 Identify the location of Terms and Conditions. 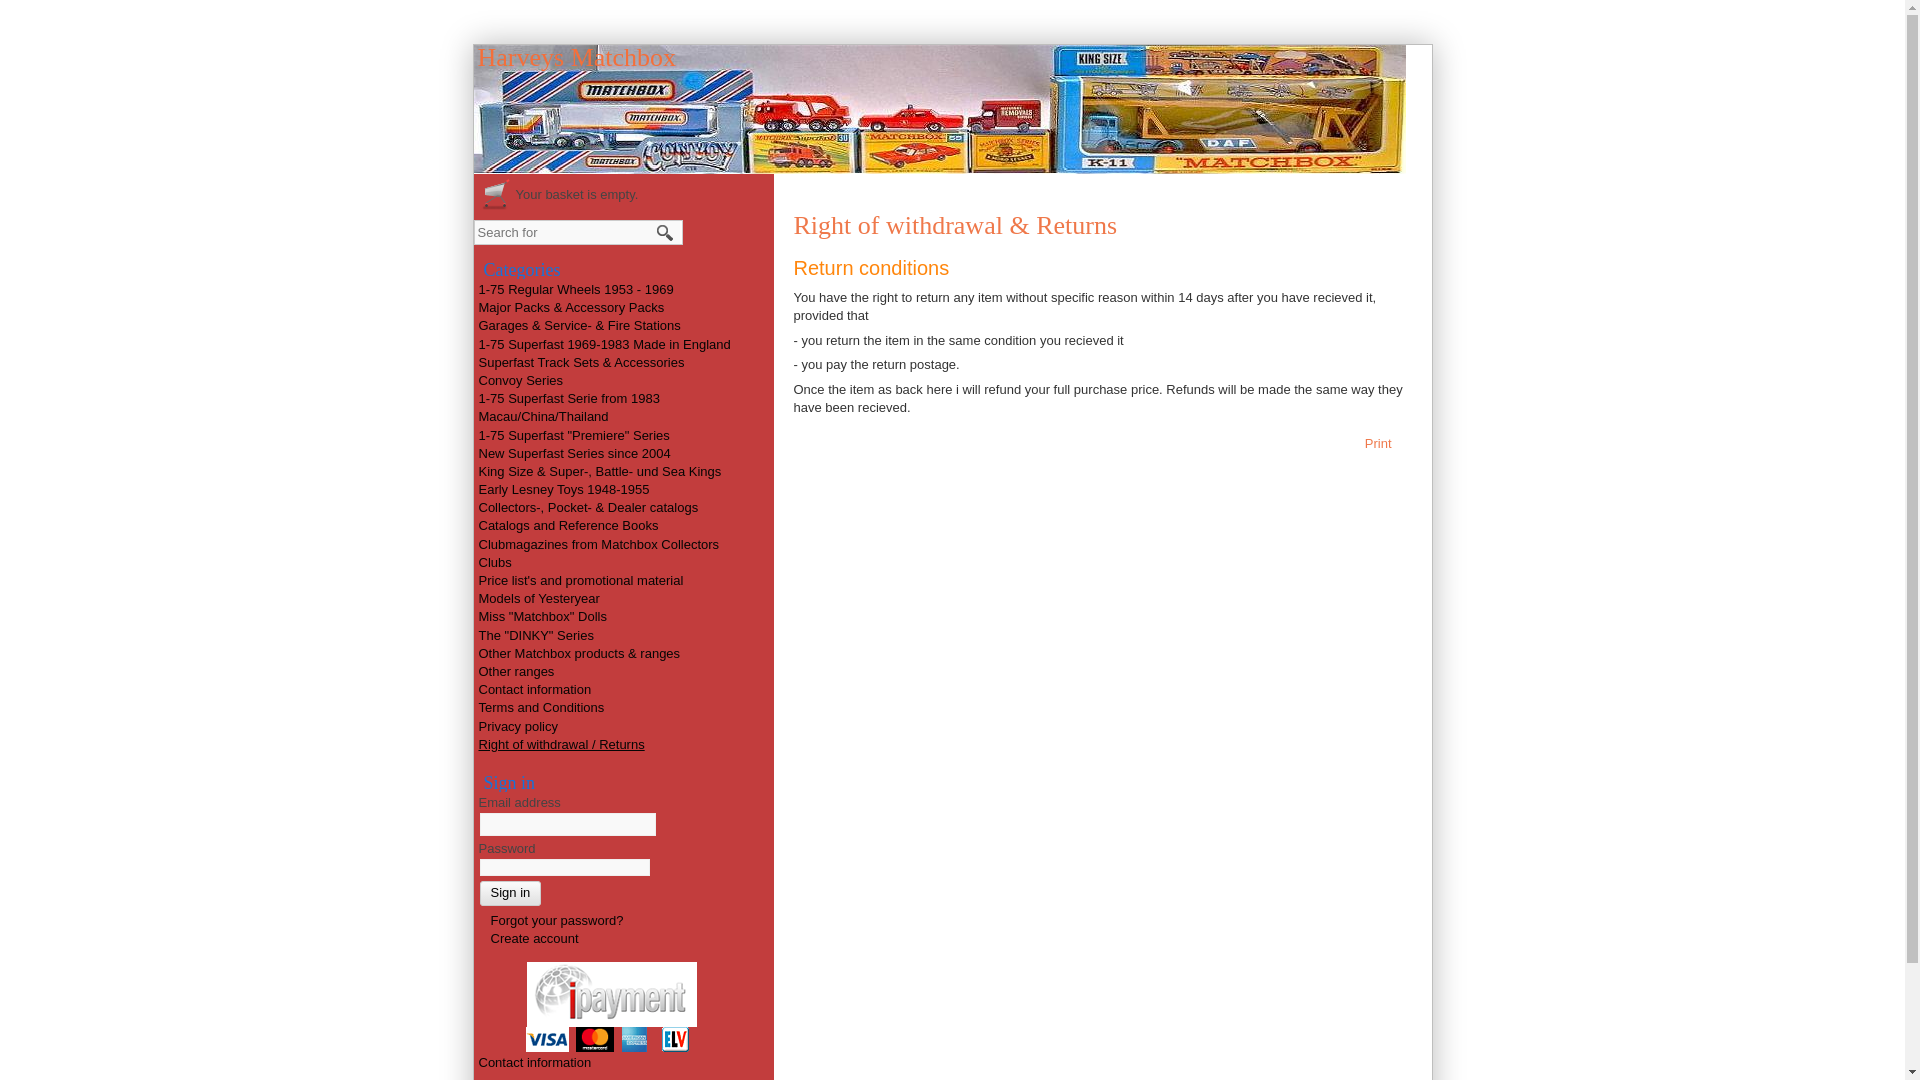
(541, 706).